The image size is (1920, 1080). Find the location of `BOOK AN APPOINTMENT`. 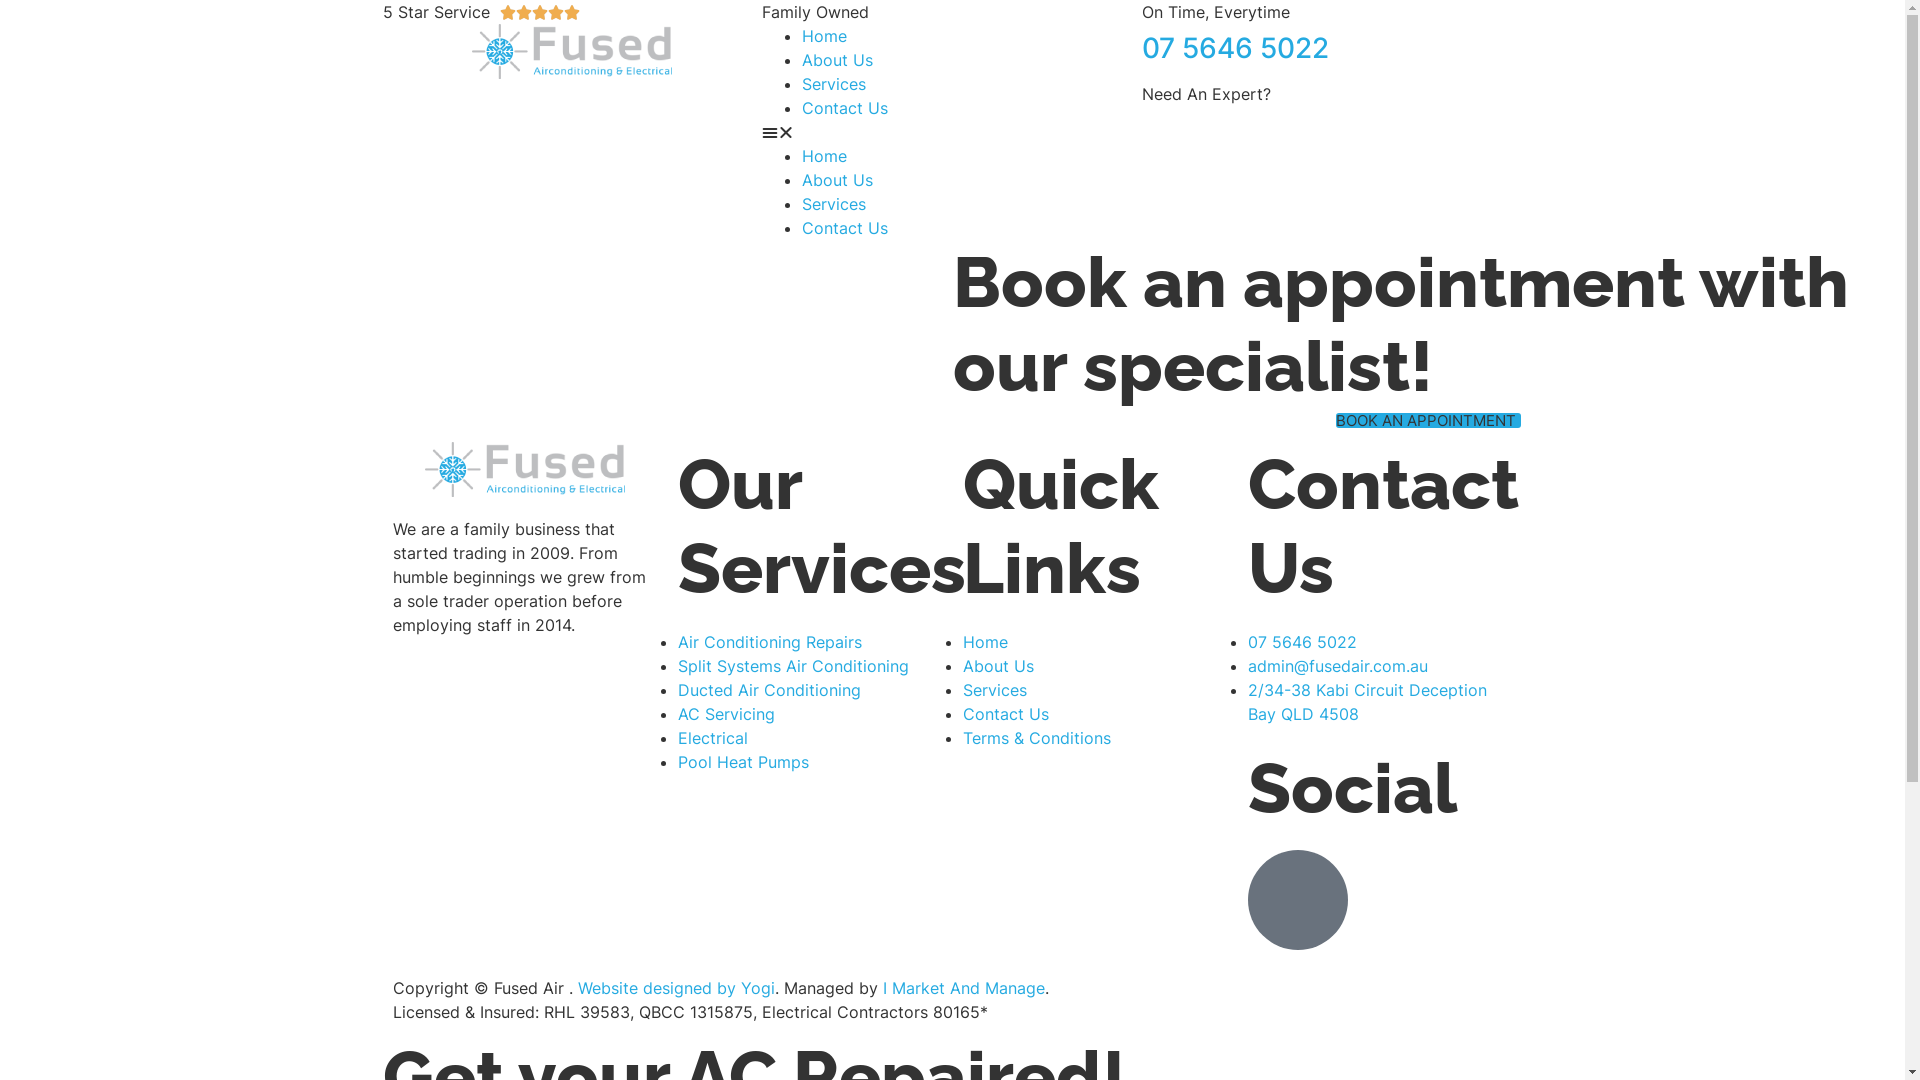

BOOK AN APPOINTMENT is located at coordinates (1428, 420).